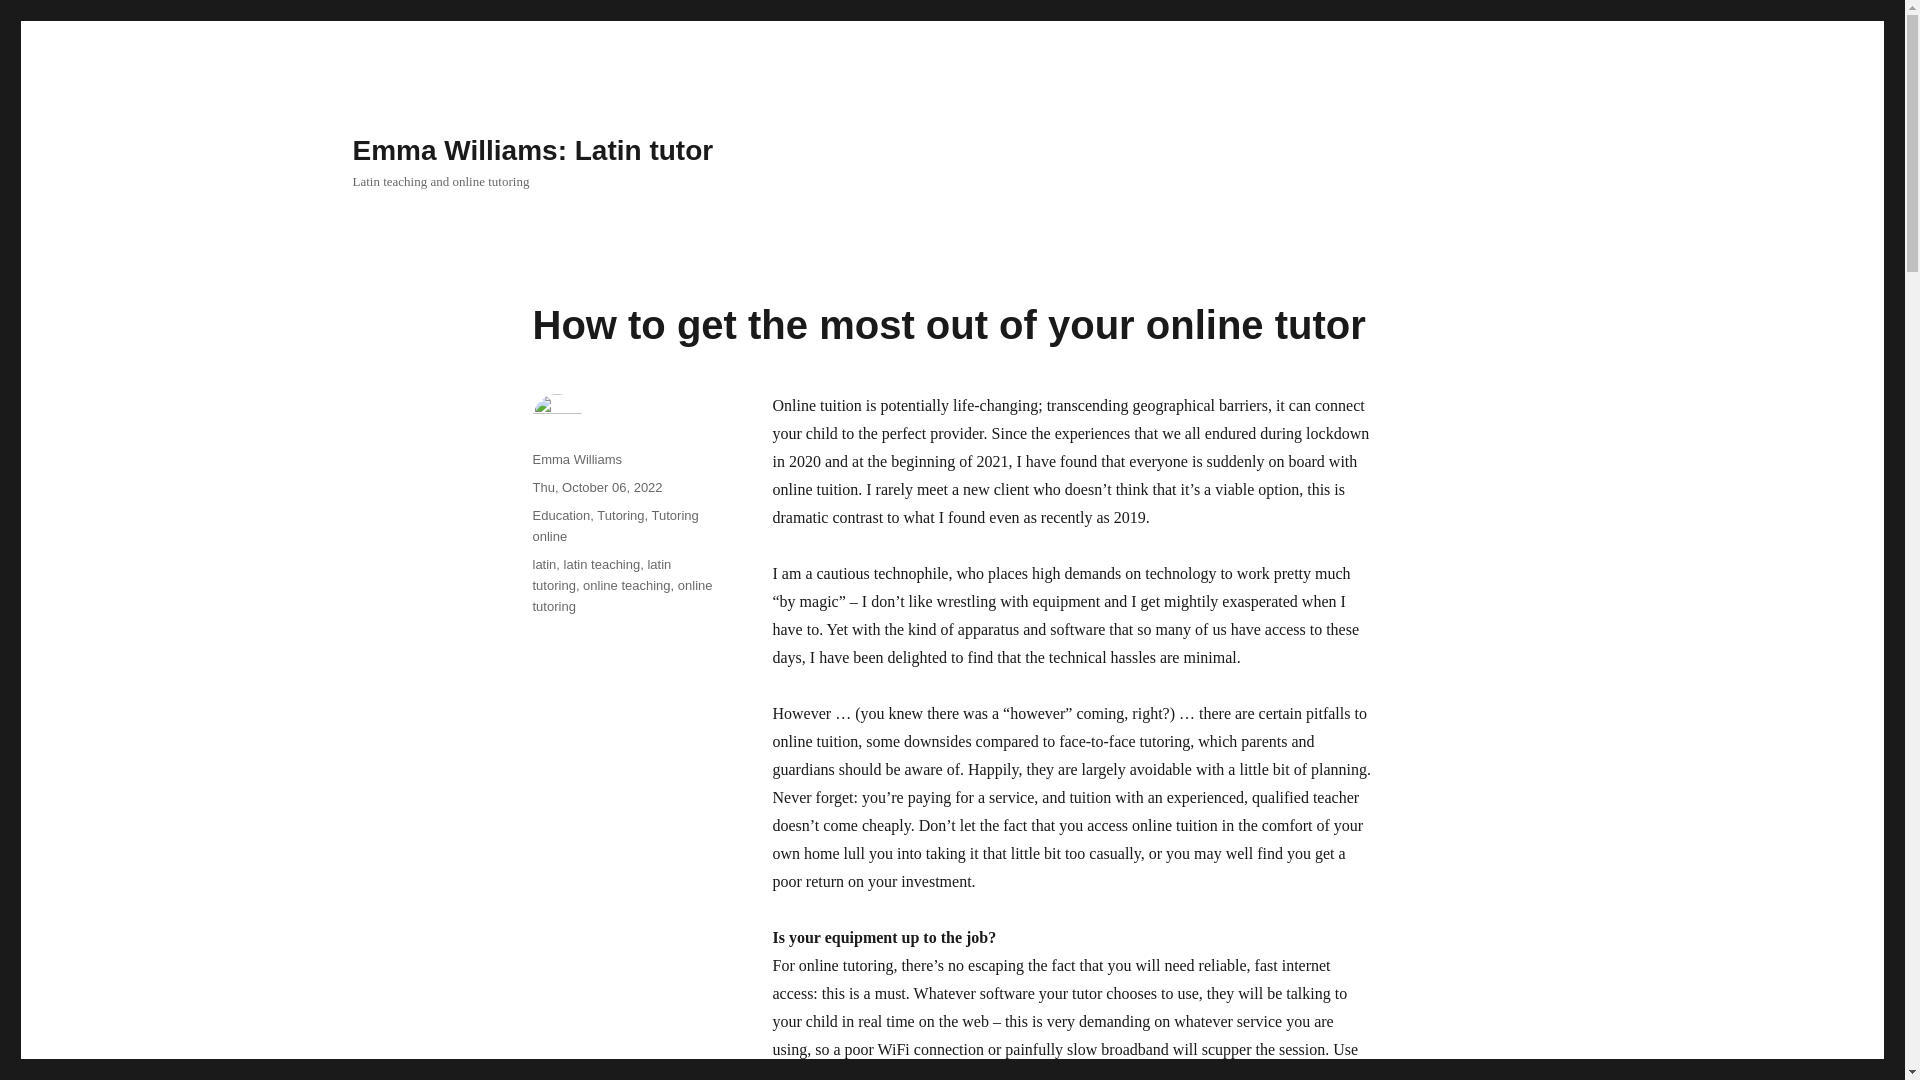 This screenshot has height=1080, width=1920. I want to click on Tutoring online, so click(614, 526).